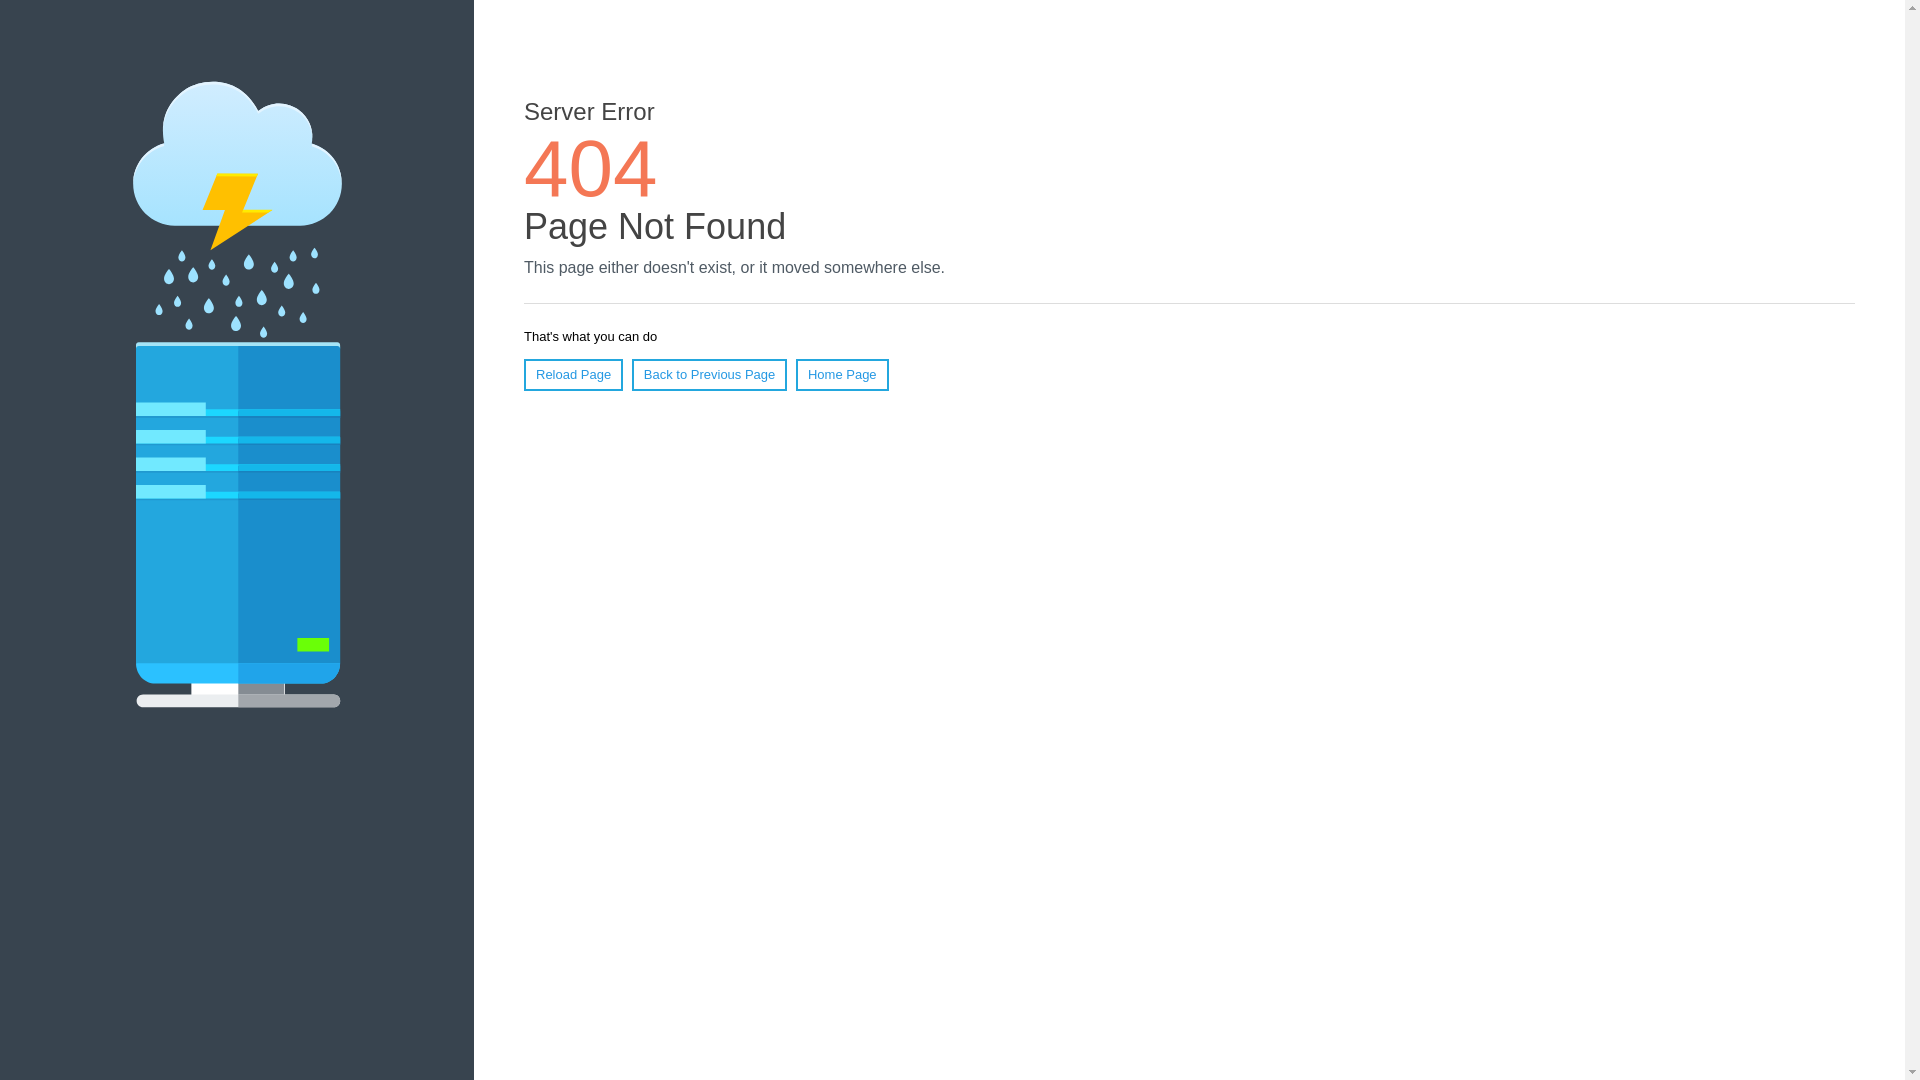  Describe the element at coordinates (842, 375) in the screenshot. I see `Home Page` at that location.